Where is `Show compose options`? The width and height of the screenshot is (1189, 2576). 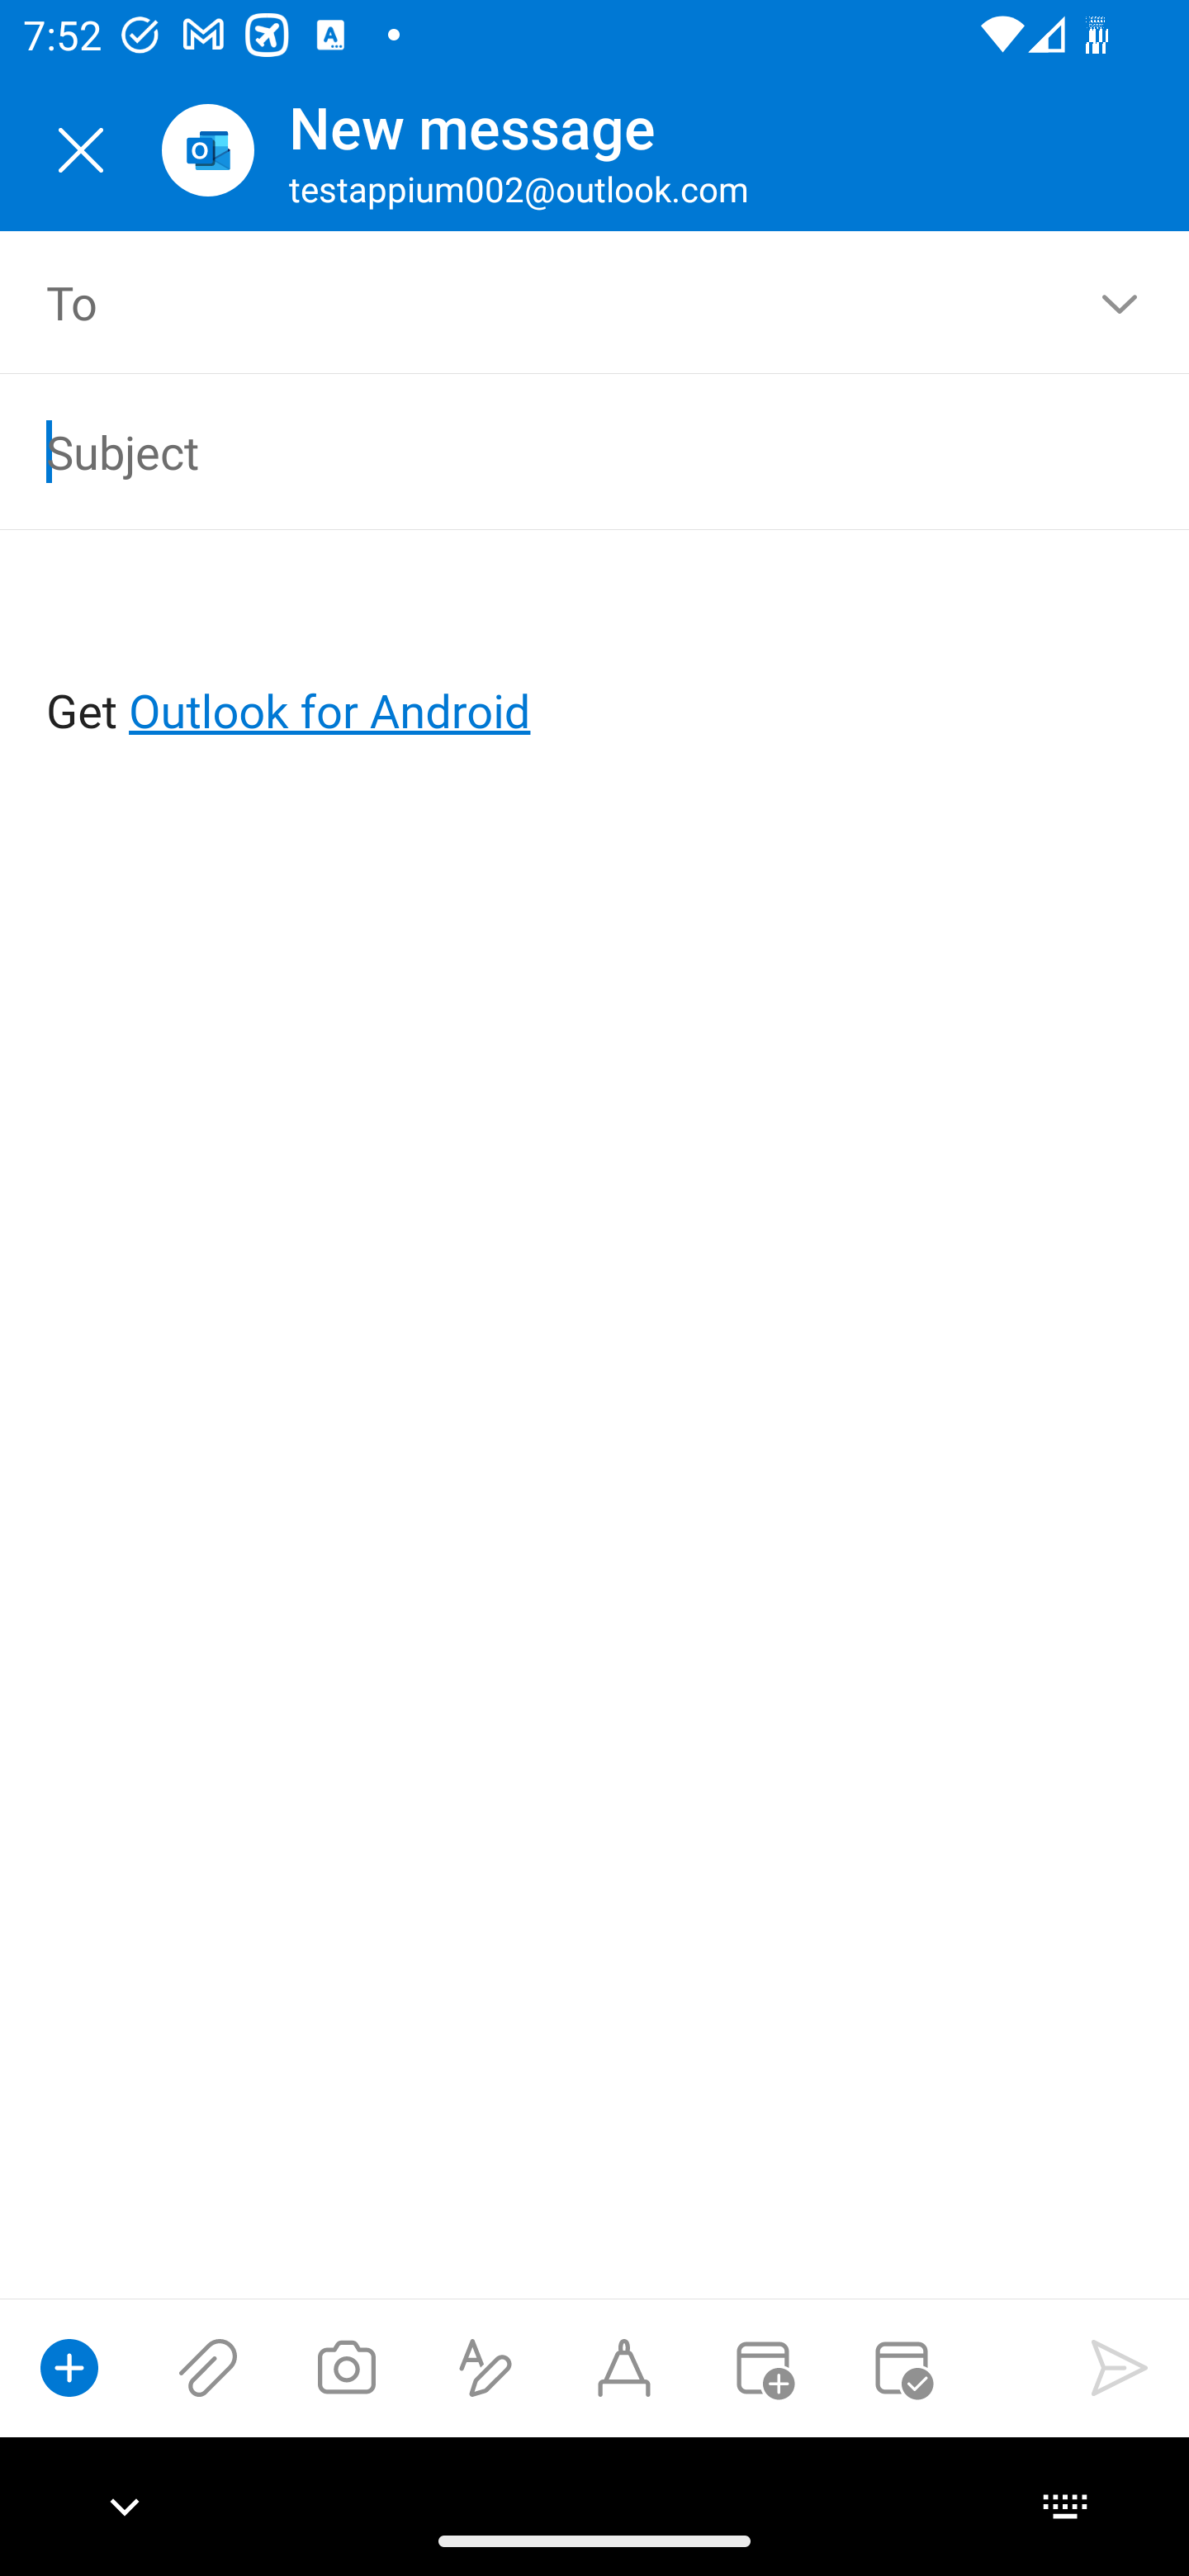 Show compose options is located at coordinates (69, 2367).